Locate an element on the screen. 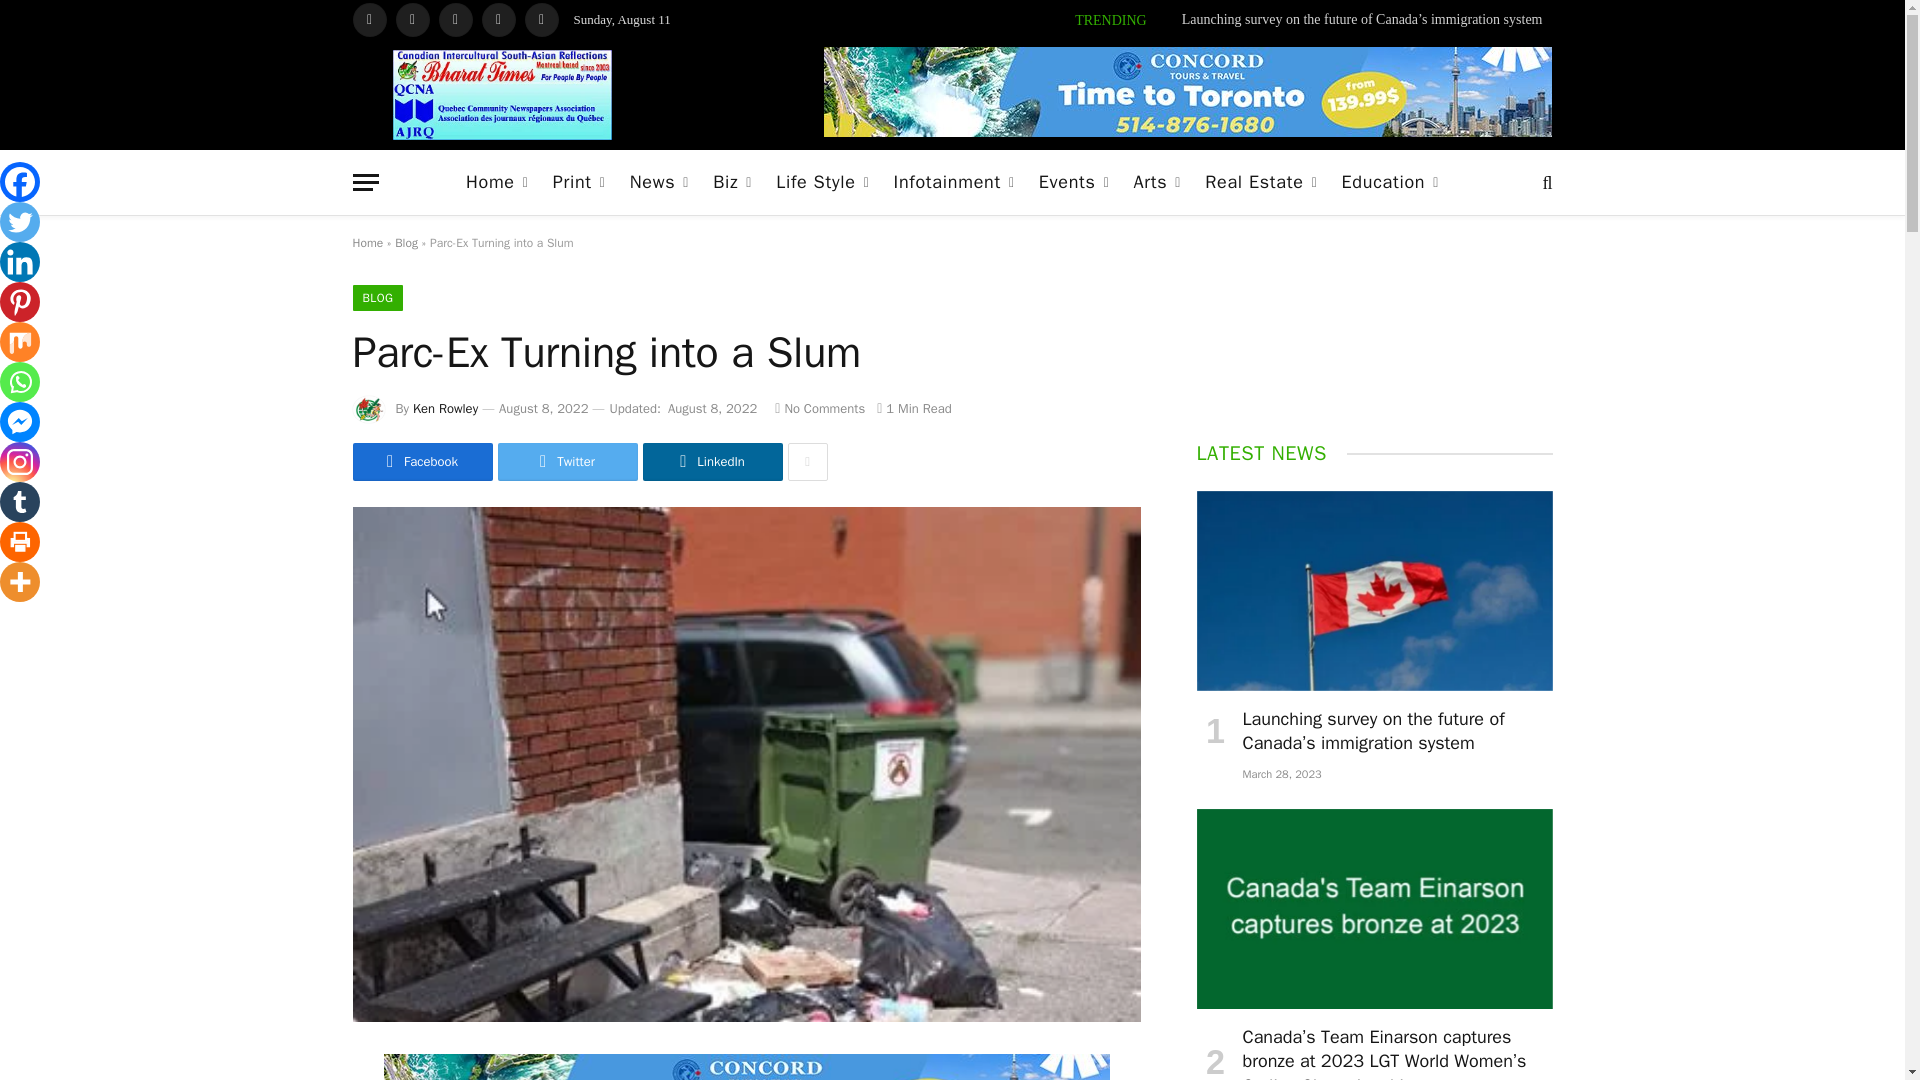  YouTube is located at coordinates (498, 20).